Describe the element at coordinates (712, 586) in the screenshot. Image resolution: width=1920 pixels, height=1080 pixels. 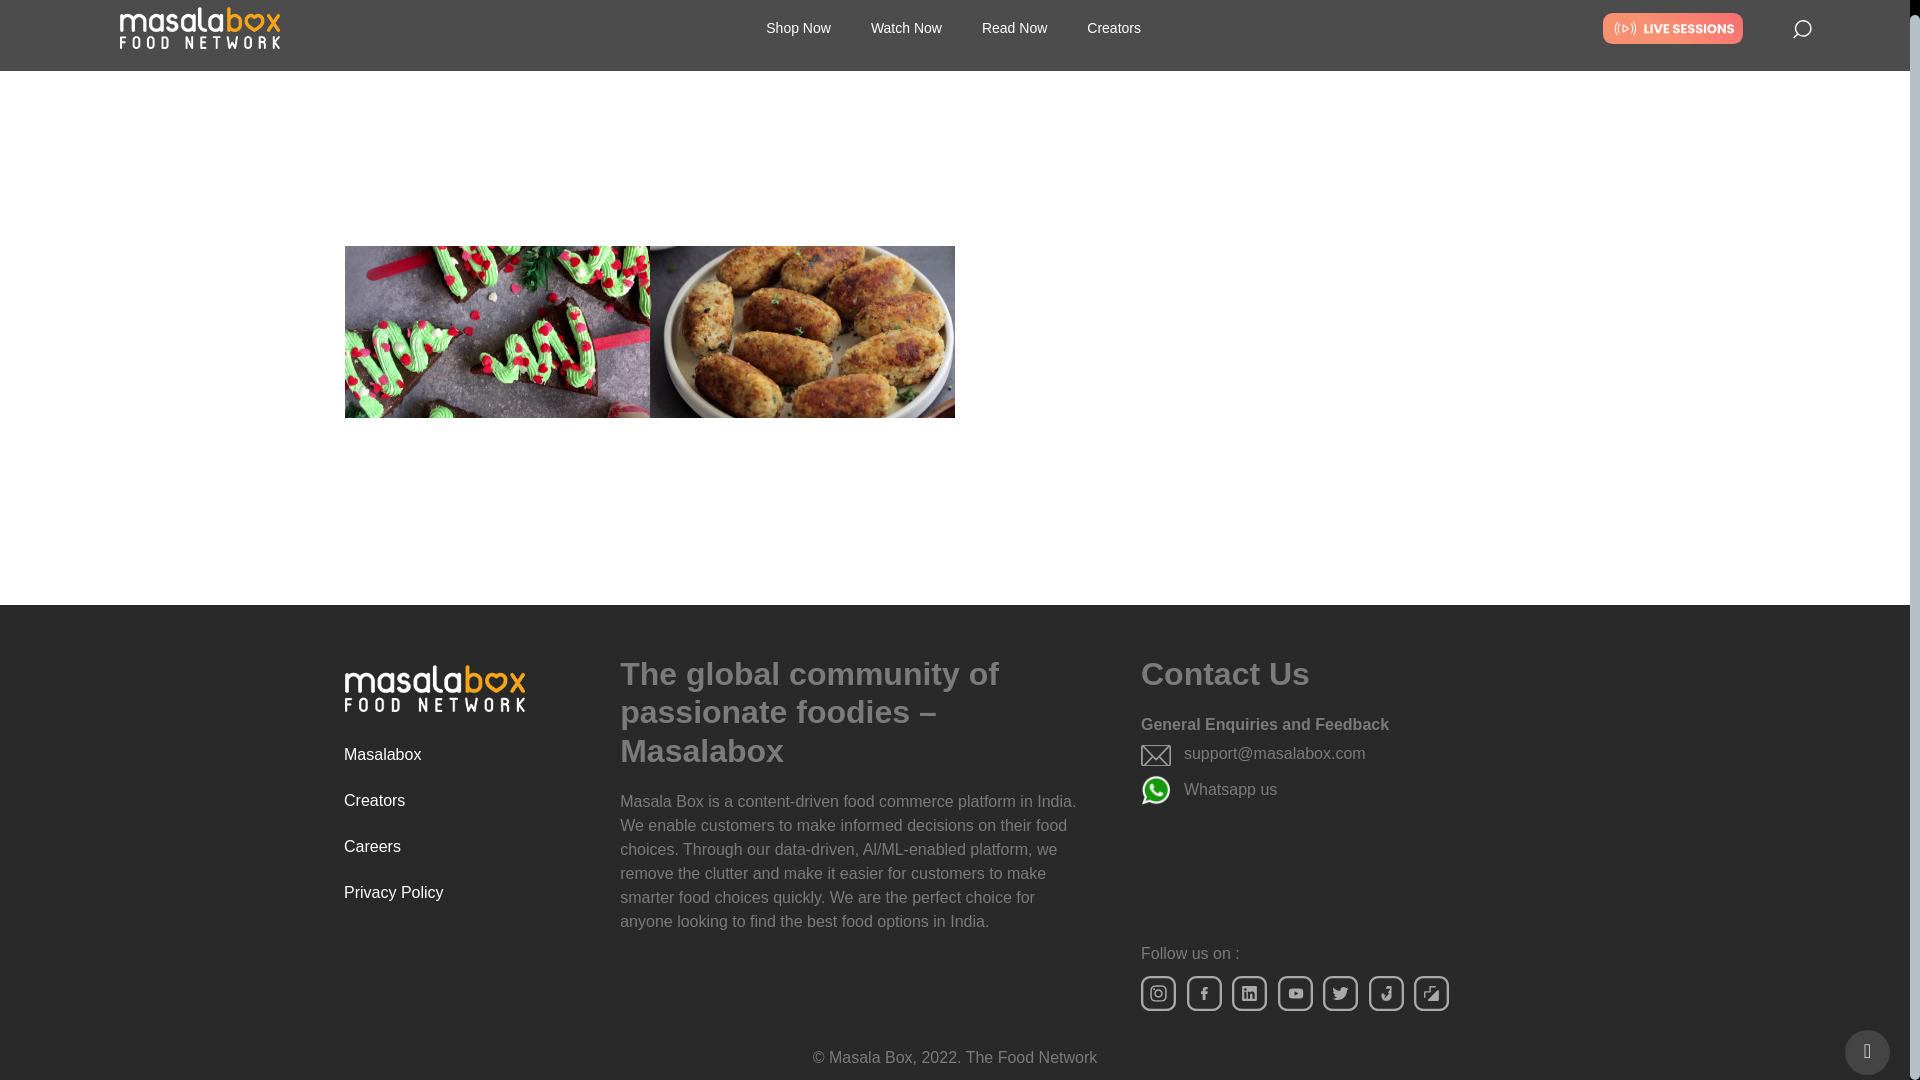
I see `Chicken Croquettes` at that location.